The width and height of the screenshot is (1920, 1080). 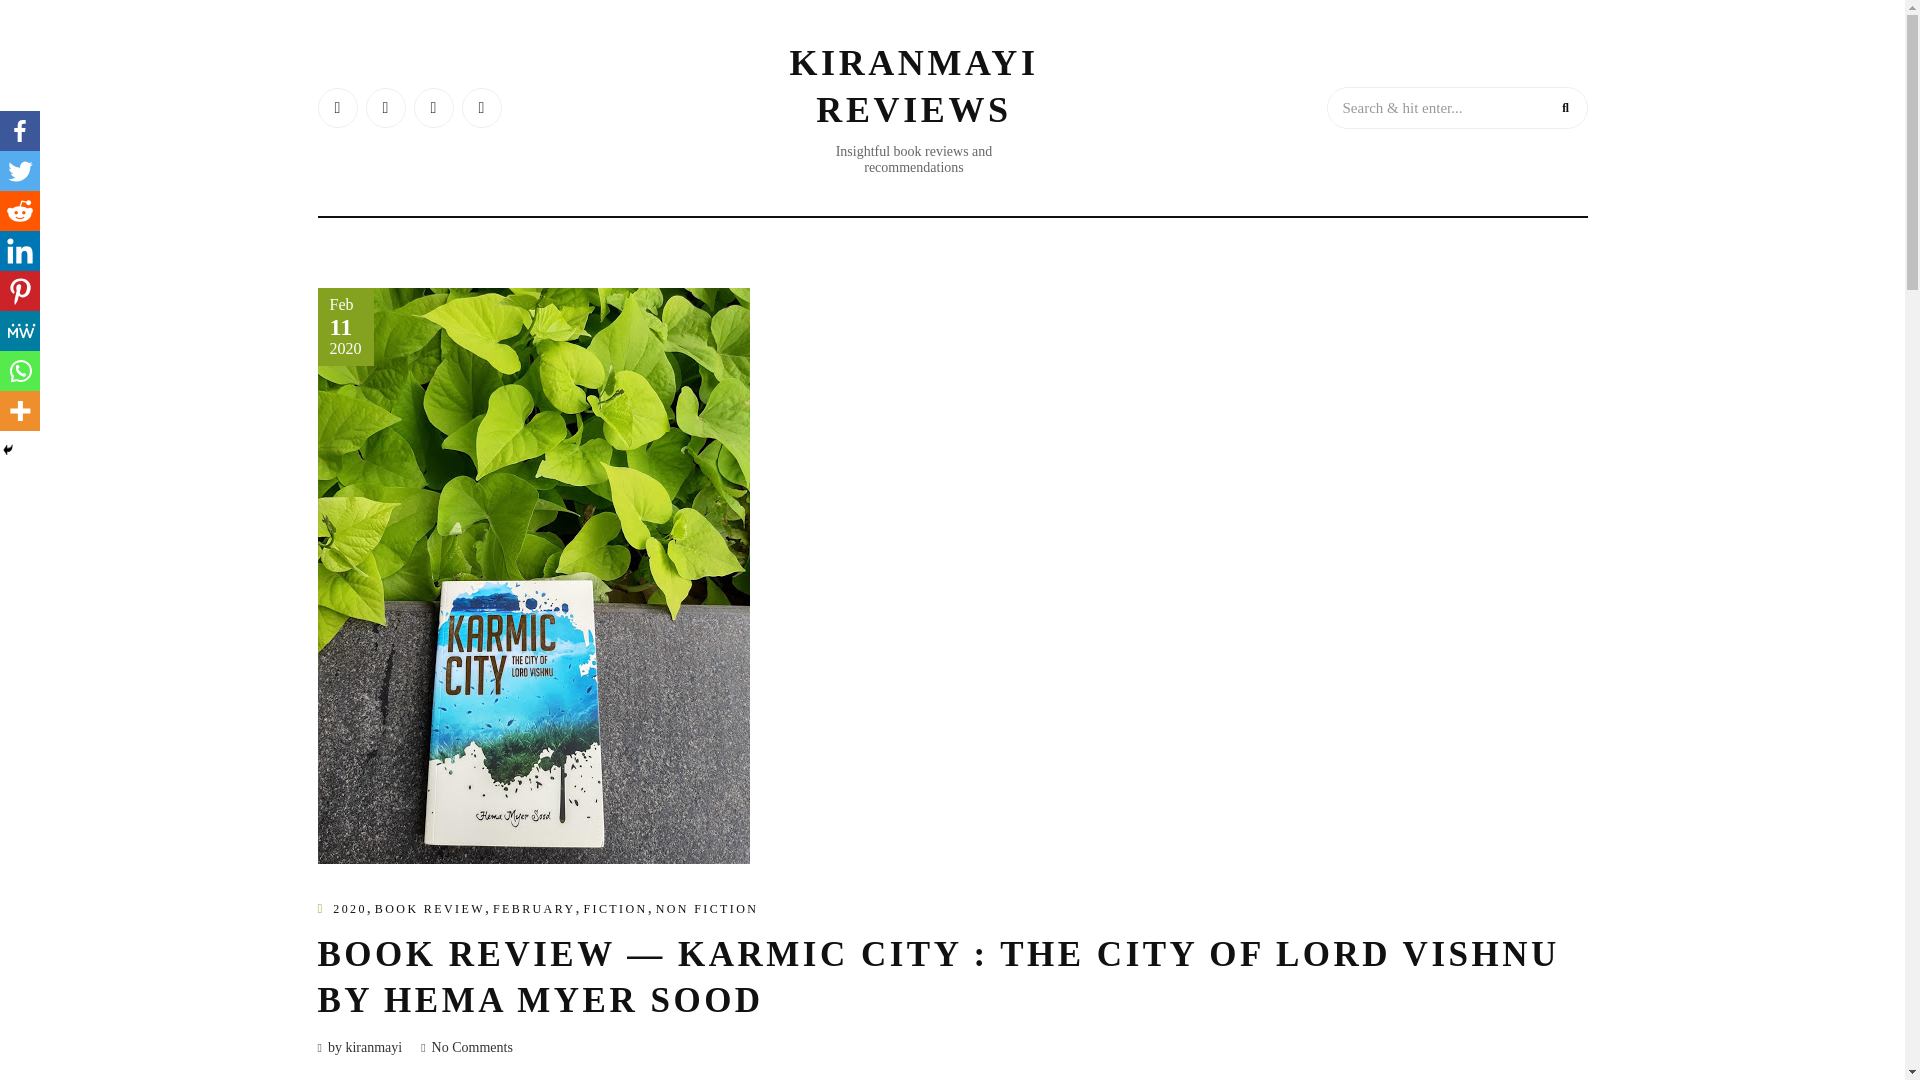 I want to click on Hide, so click(x=8, y=449).